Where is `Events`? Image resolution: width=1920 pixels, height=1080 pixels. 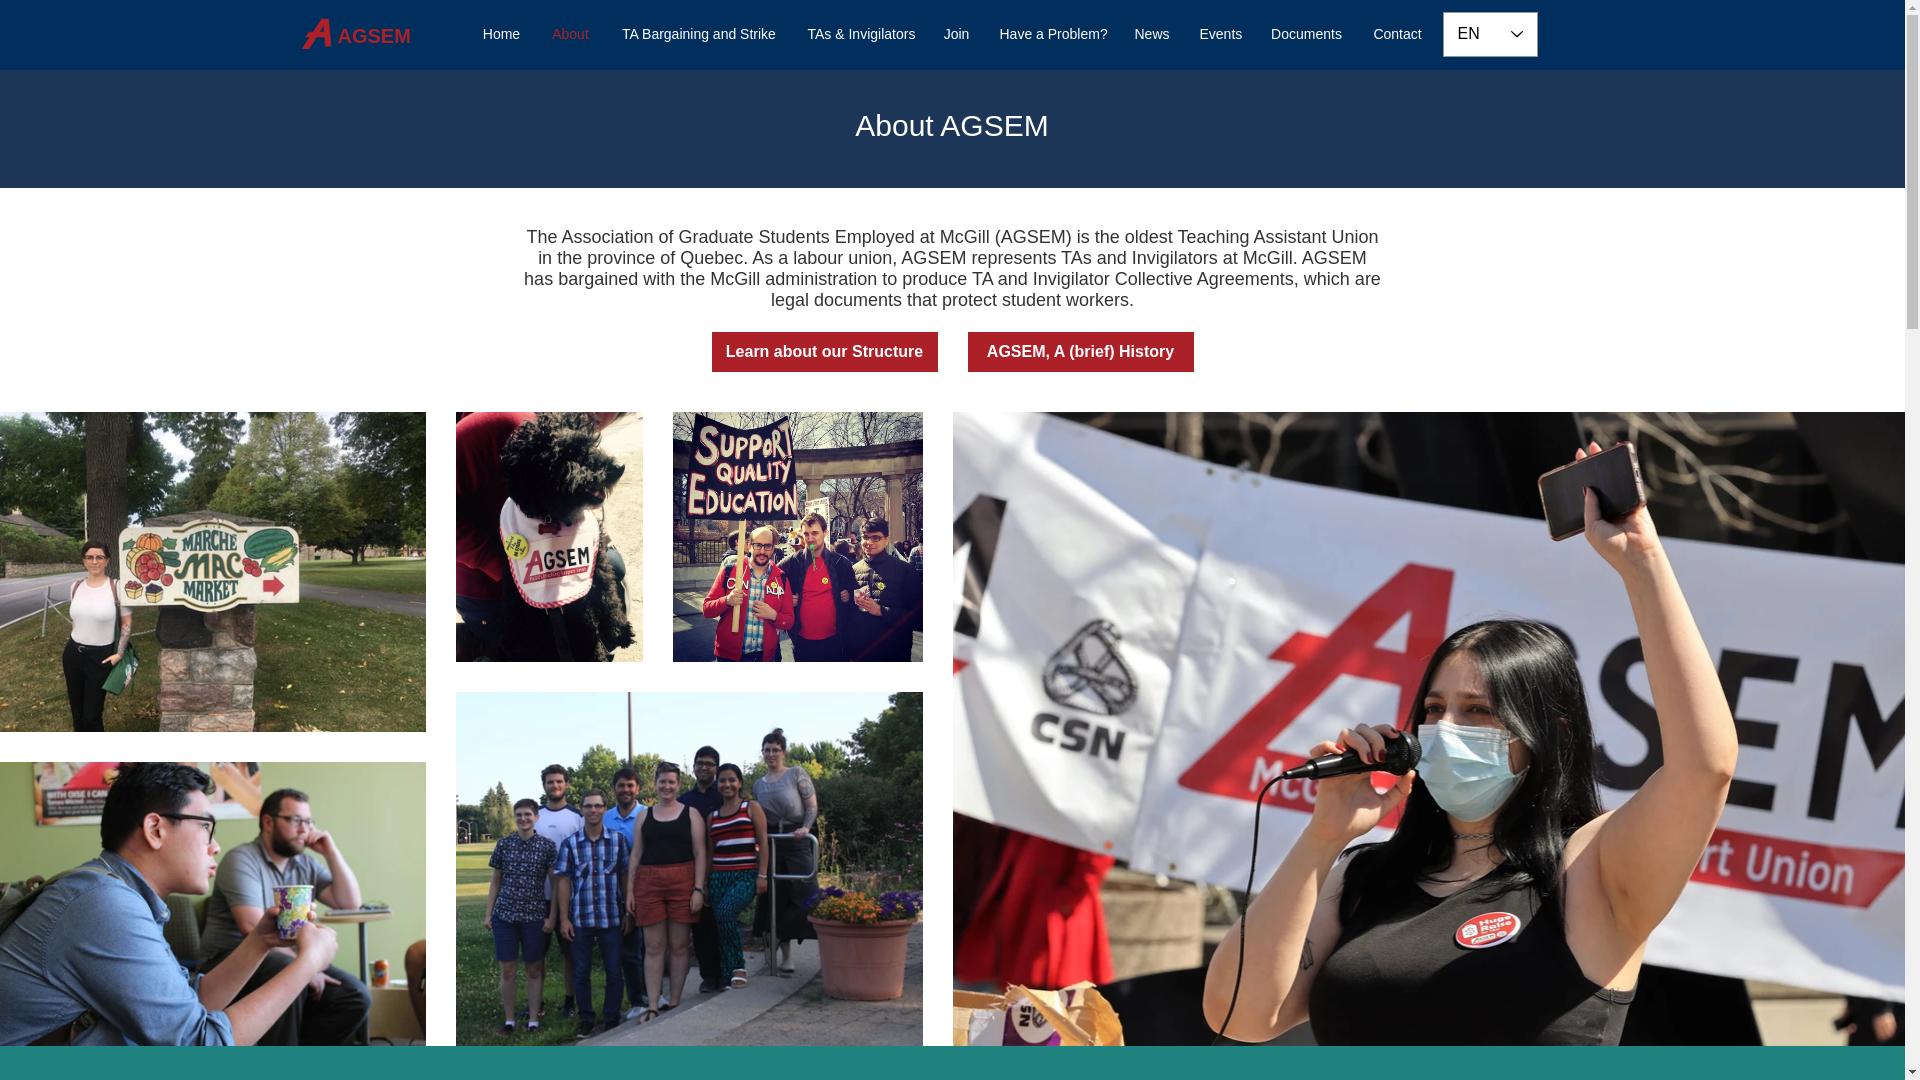
Events is located at coordinates (1220, 34).